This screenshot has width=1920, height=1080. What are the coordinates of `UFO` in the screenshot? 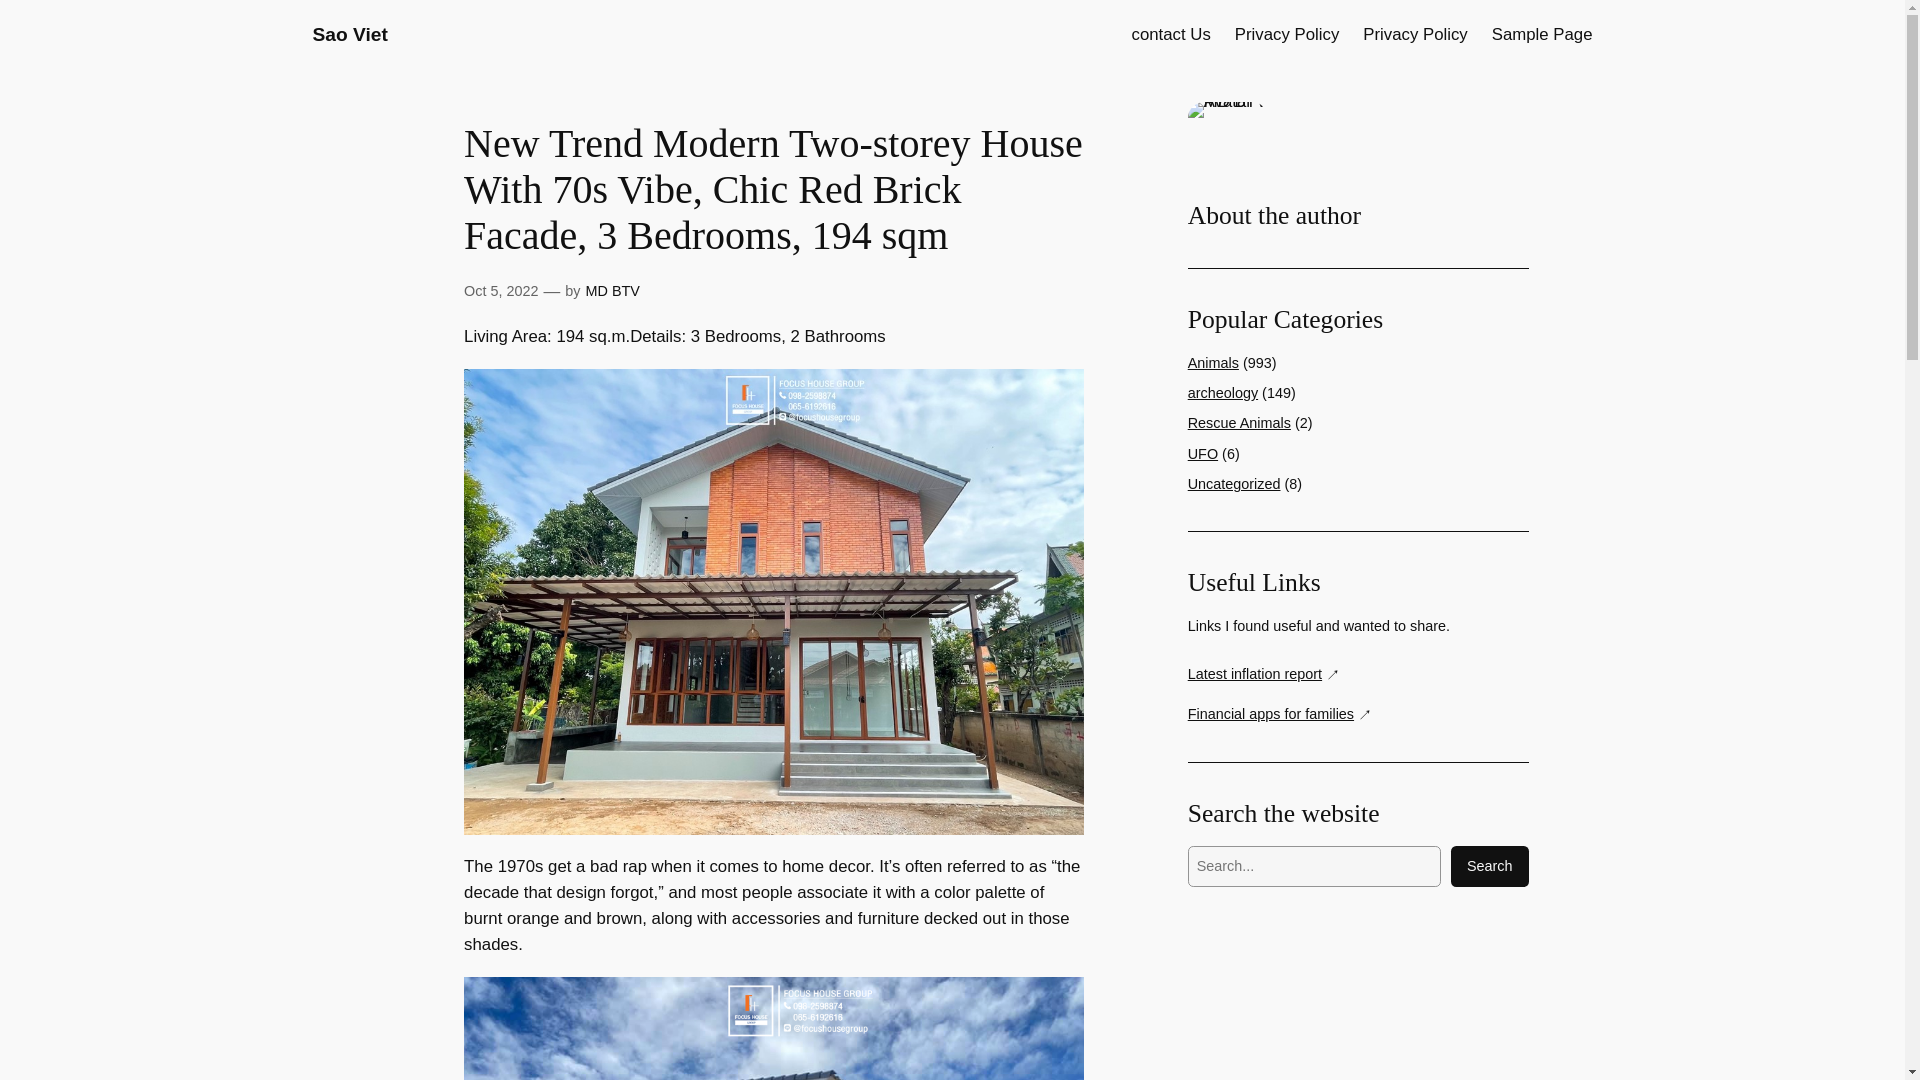 It's located at (1202, 454).